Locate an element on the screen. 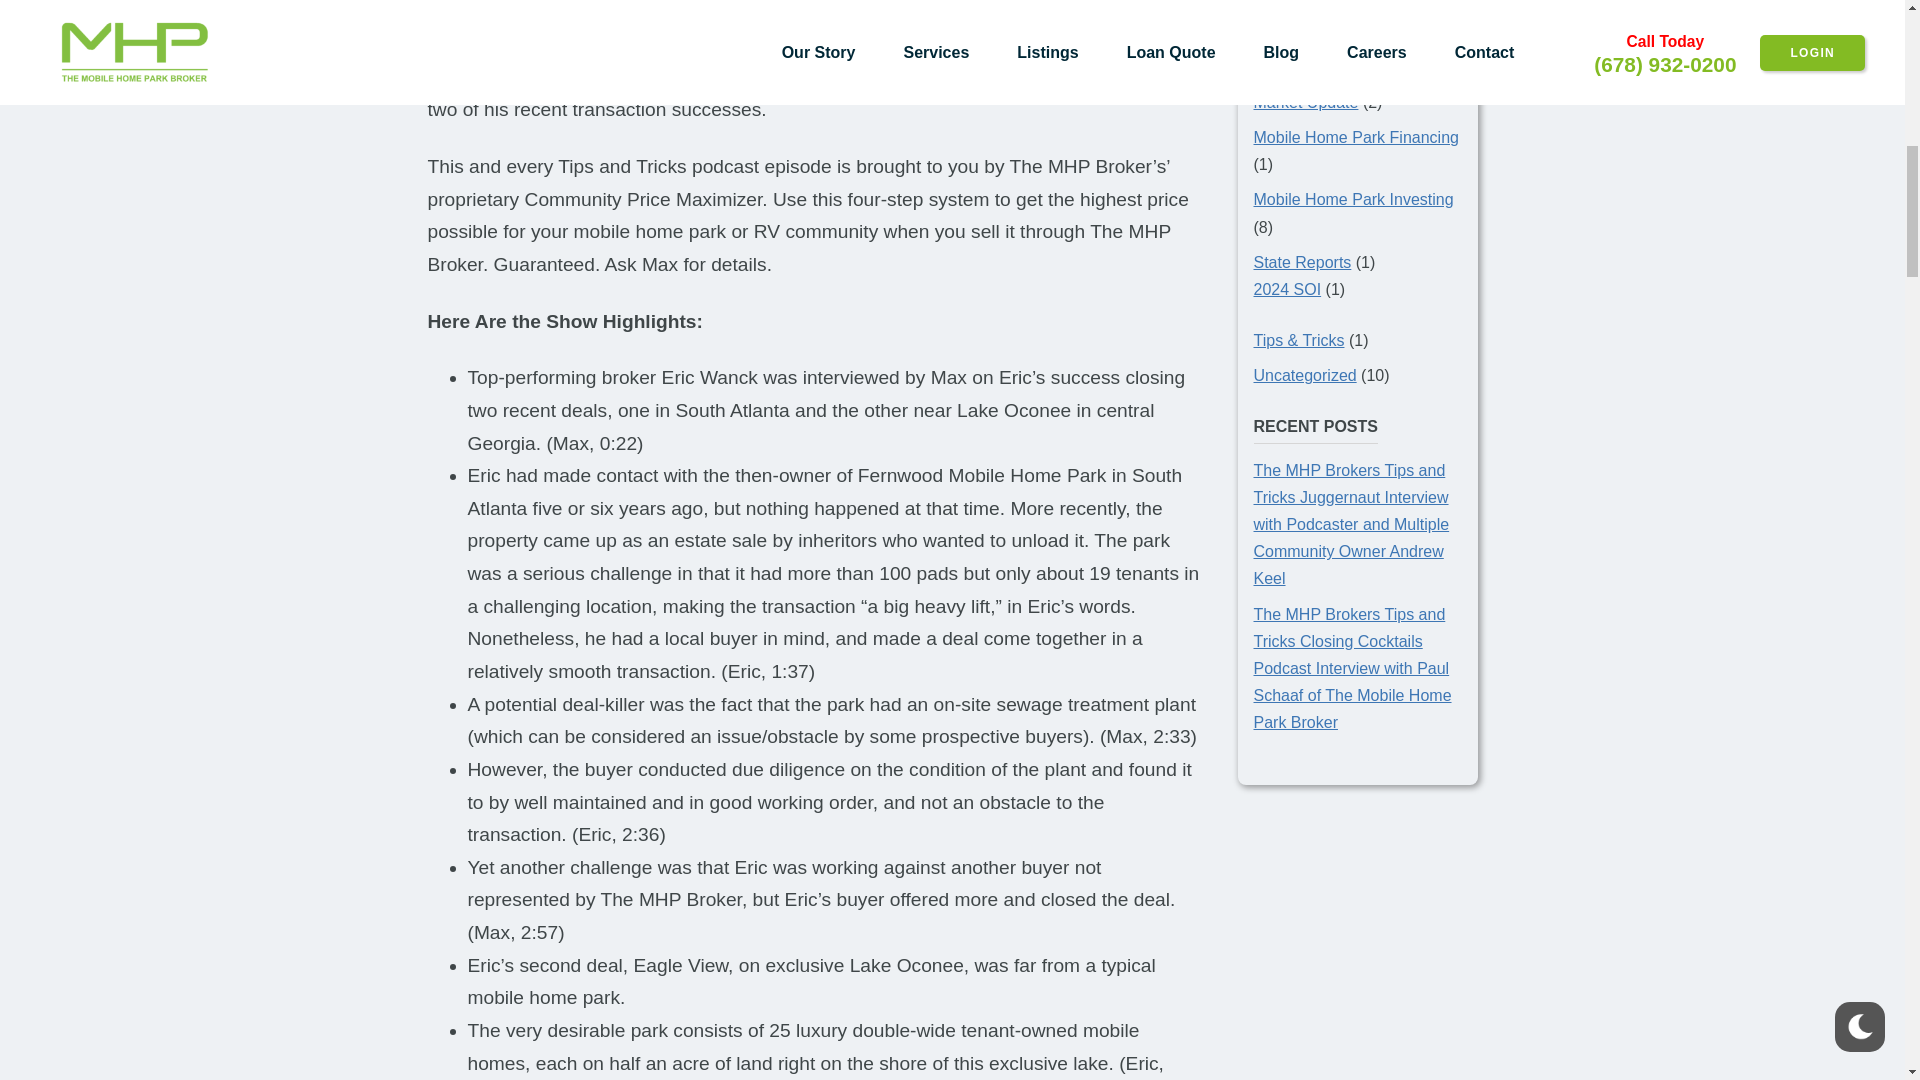 This screenshot has height=1080, width=1920. State Reports is located at coordinates (1302, 262).